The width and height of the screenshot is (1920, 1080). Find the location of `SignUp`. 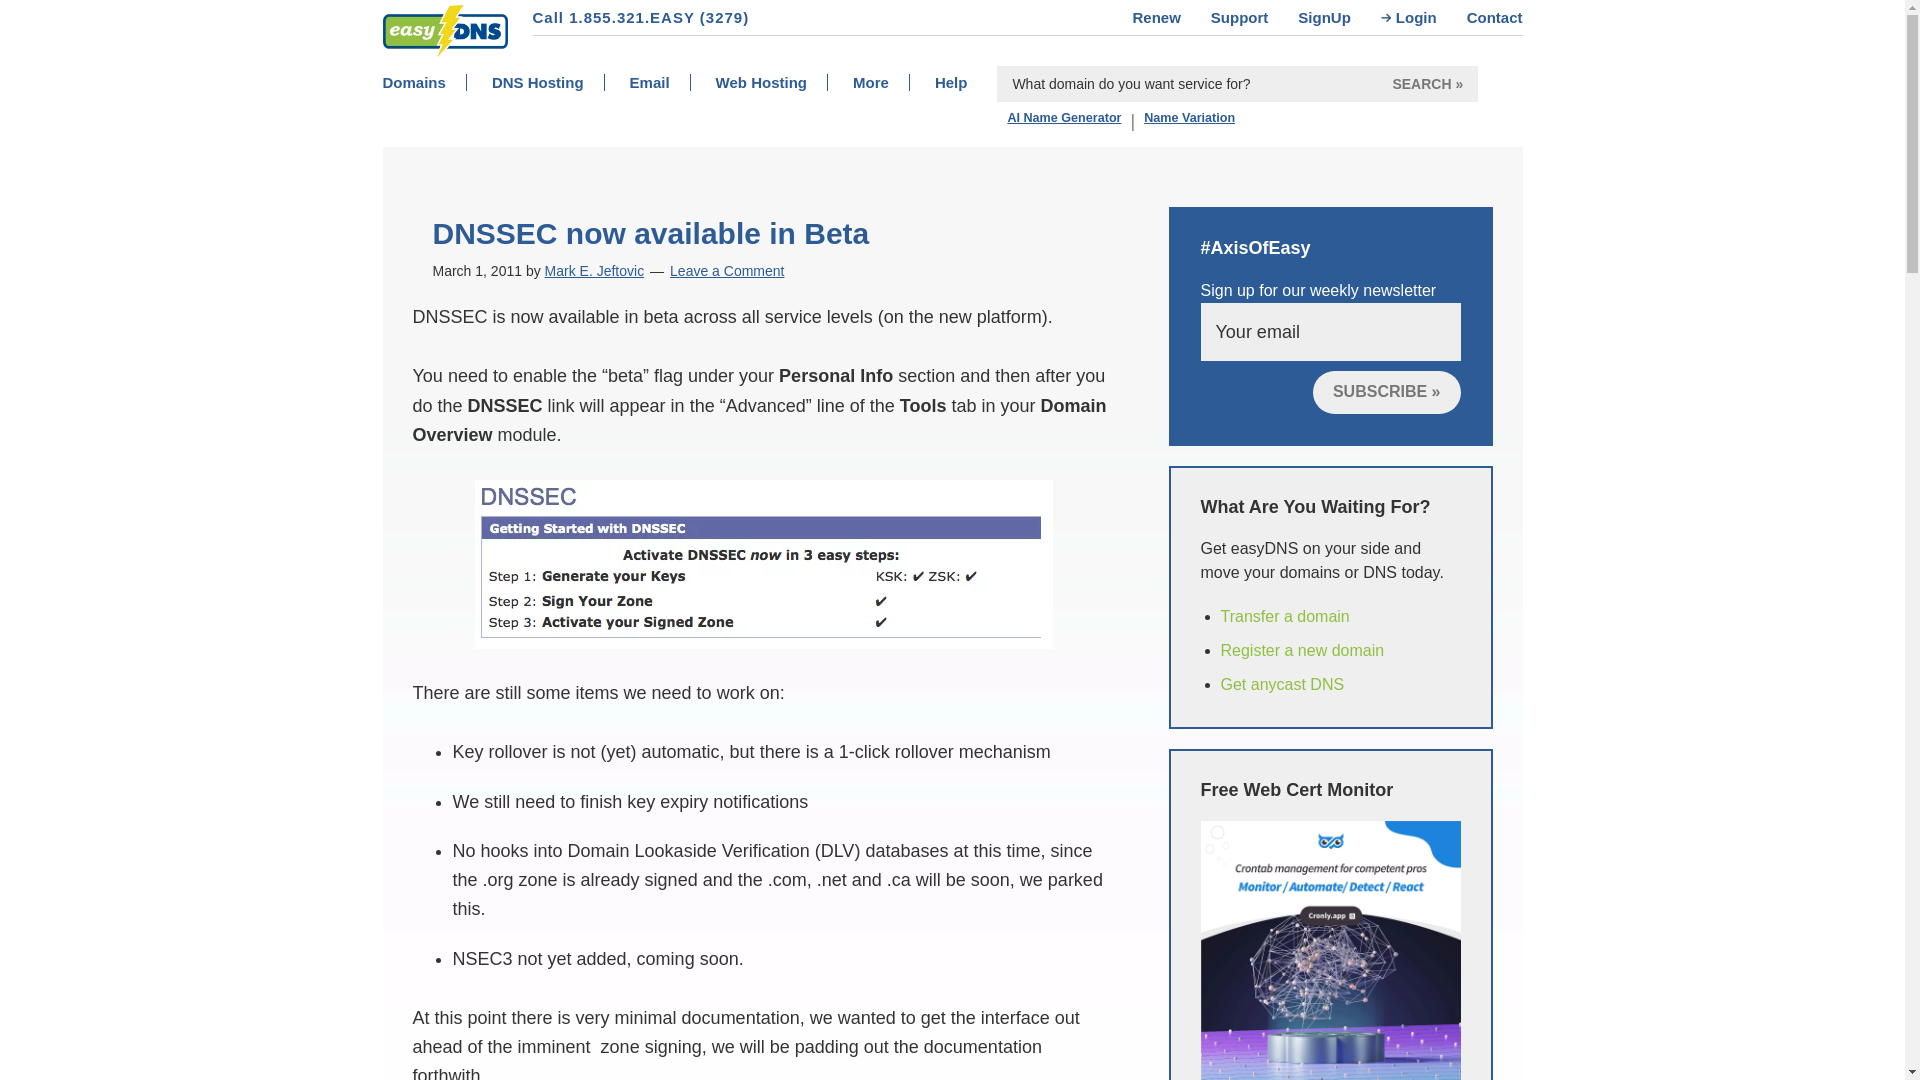

SignUp is located at coordinates (1338, 17).